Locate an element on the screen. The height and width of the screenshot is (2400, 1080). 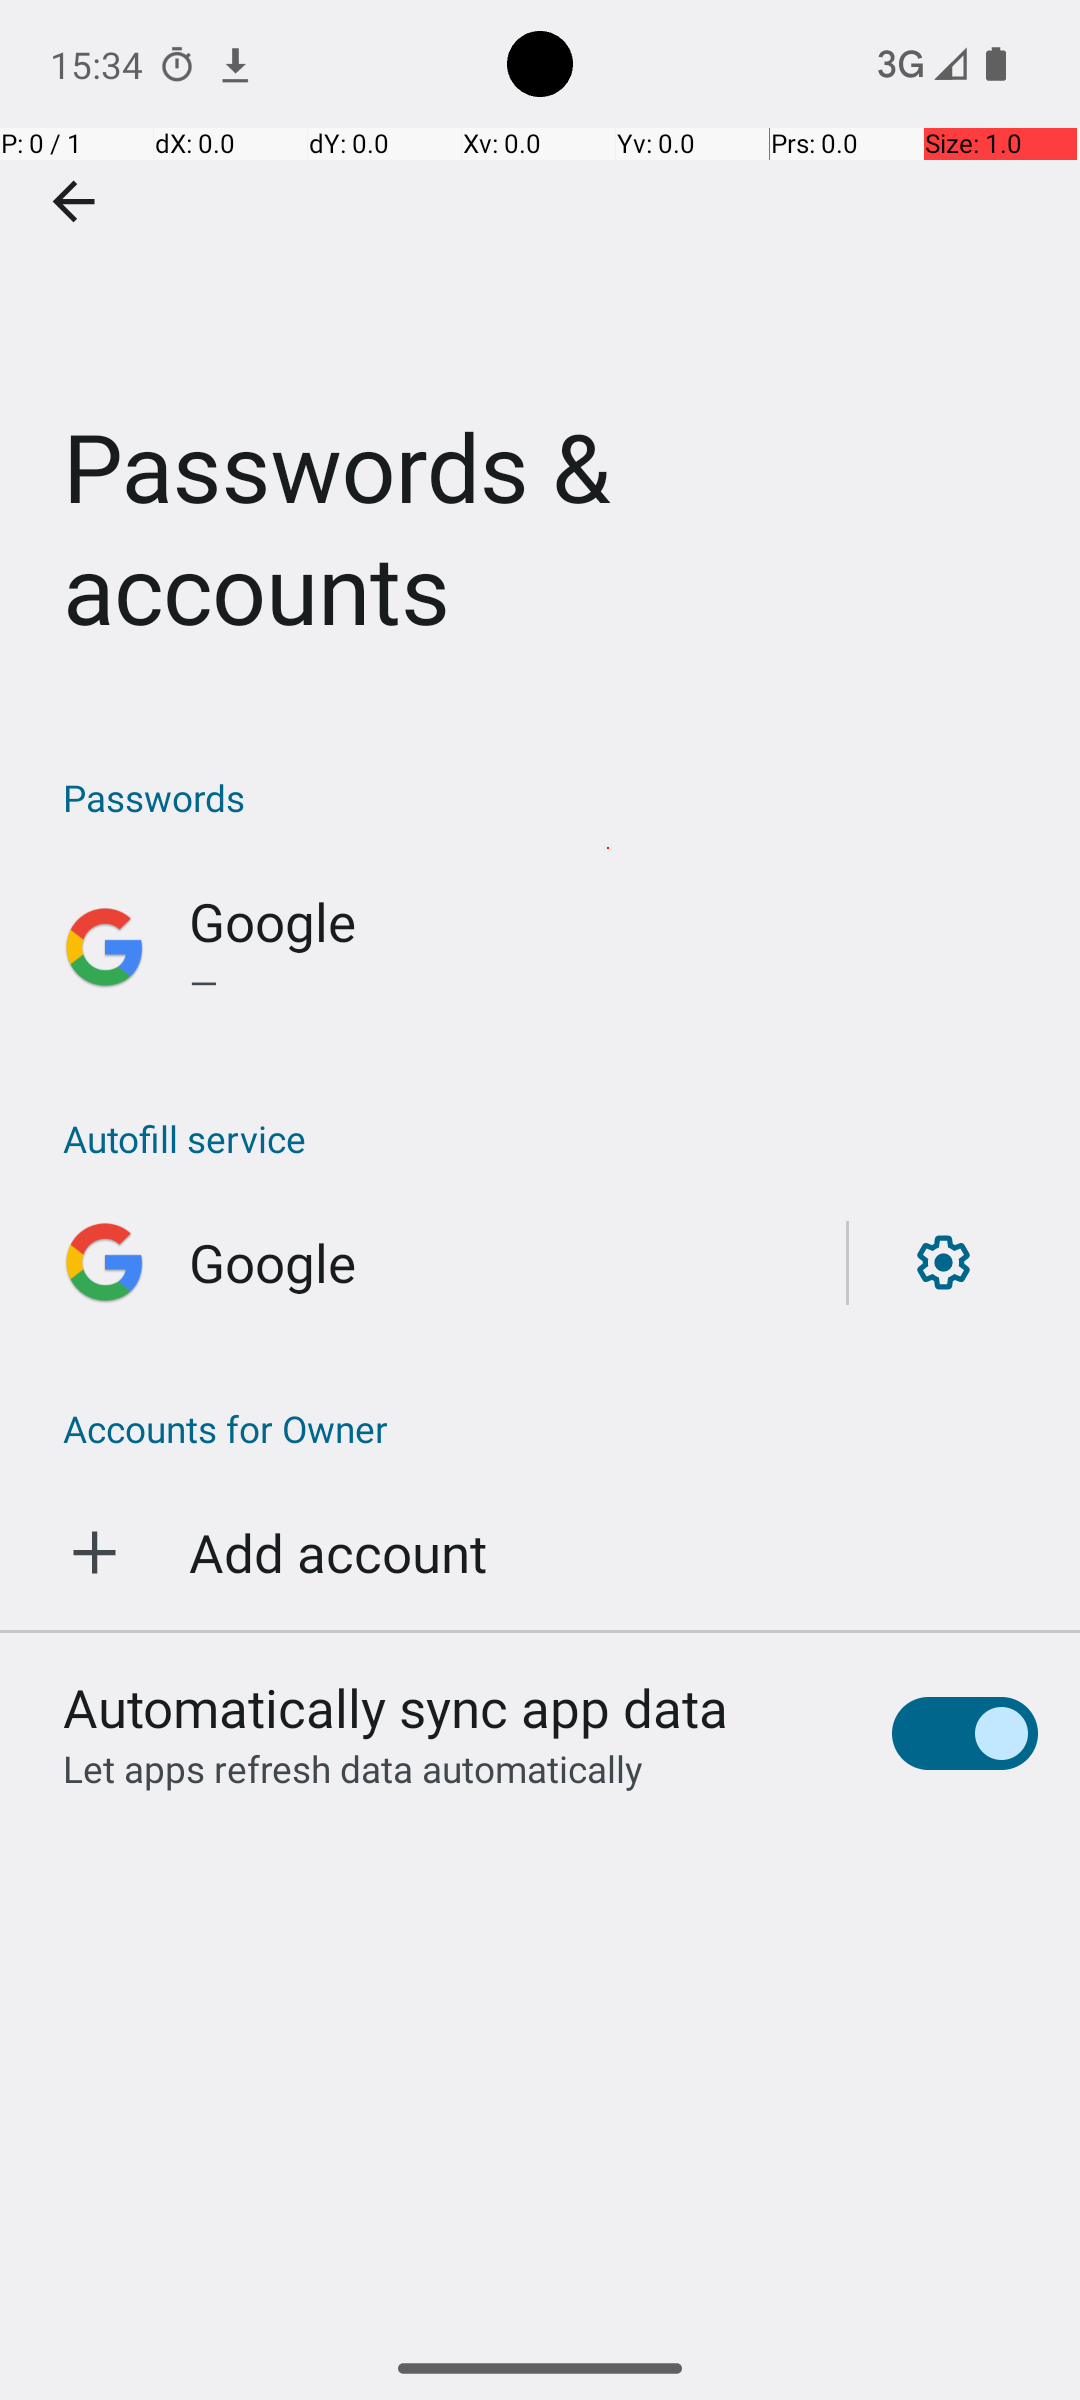
Passwords & accounts is located at coordinates (540, 354).